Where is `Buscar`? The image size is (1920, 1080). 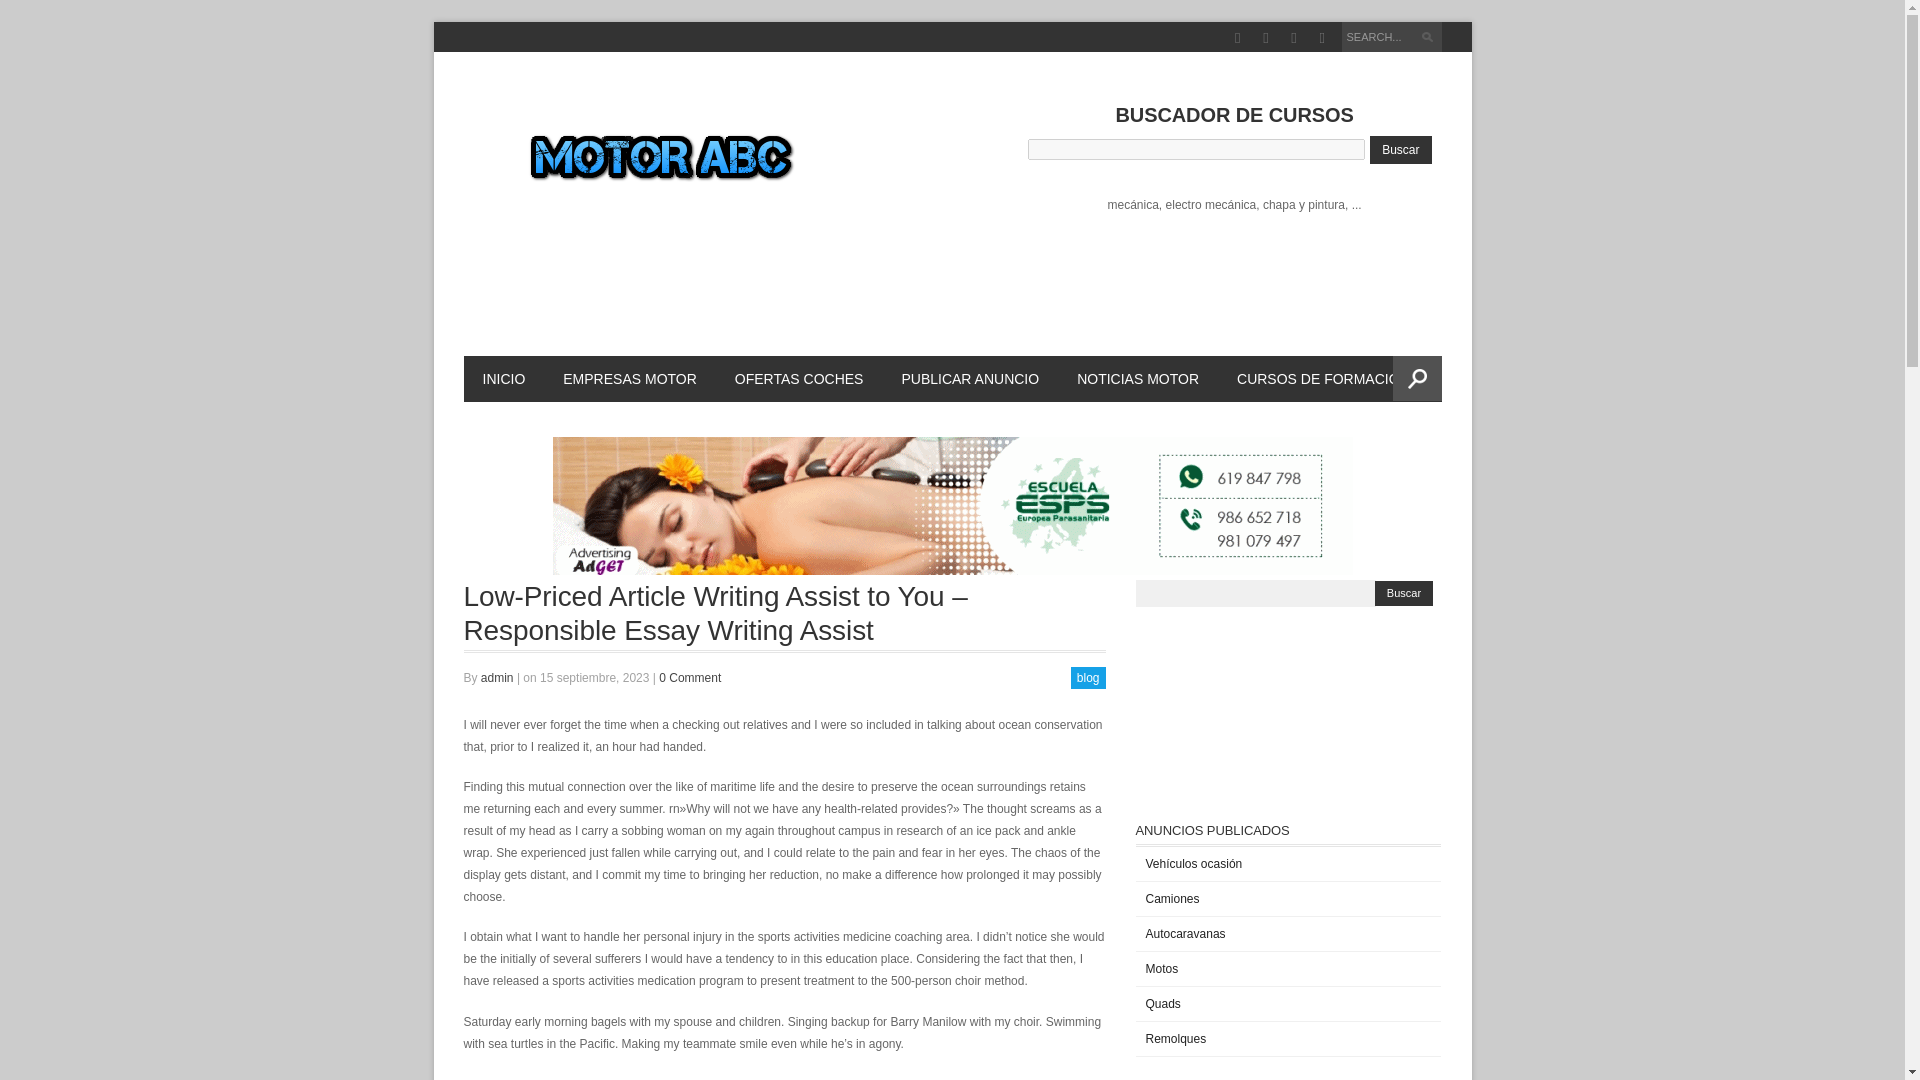 Buscar is located at coordinates (1403, 592).